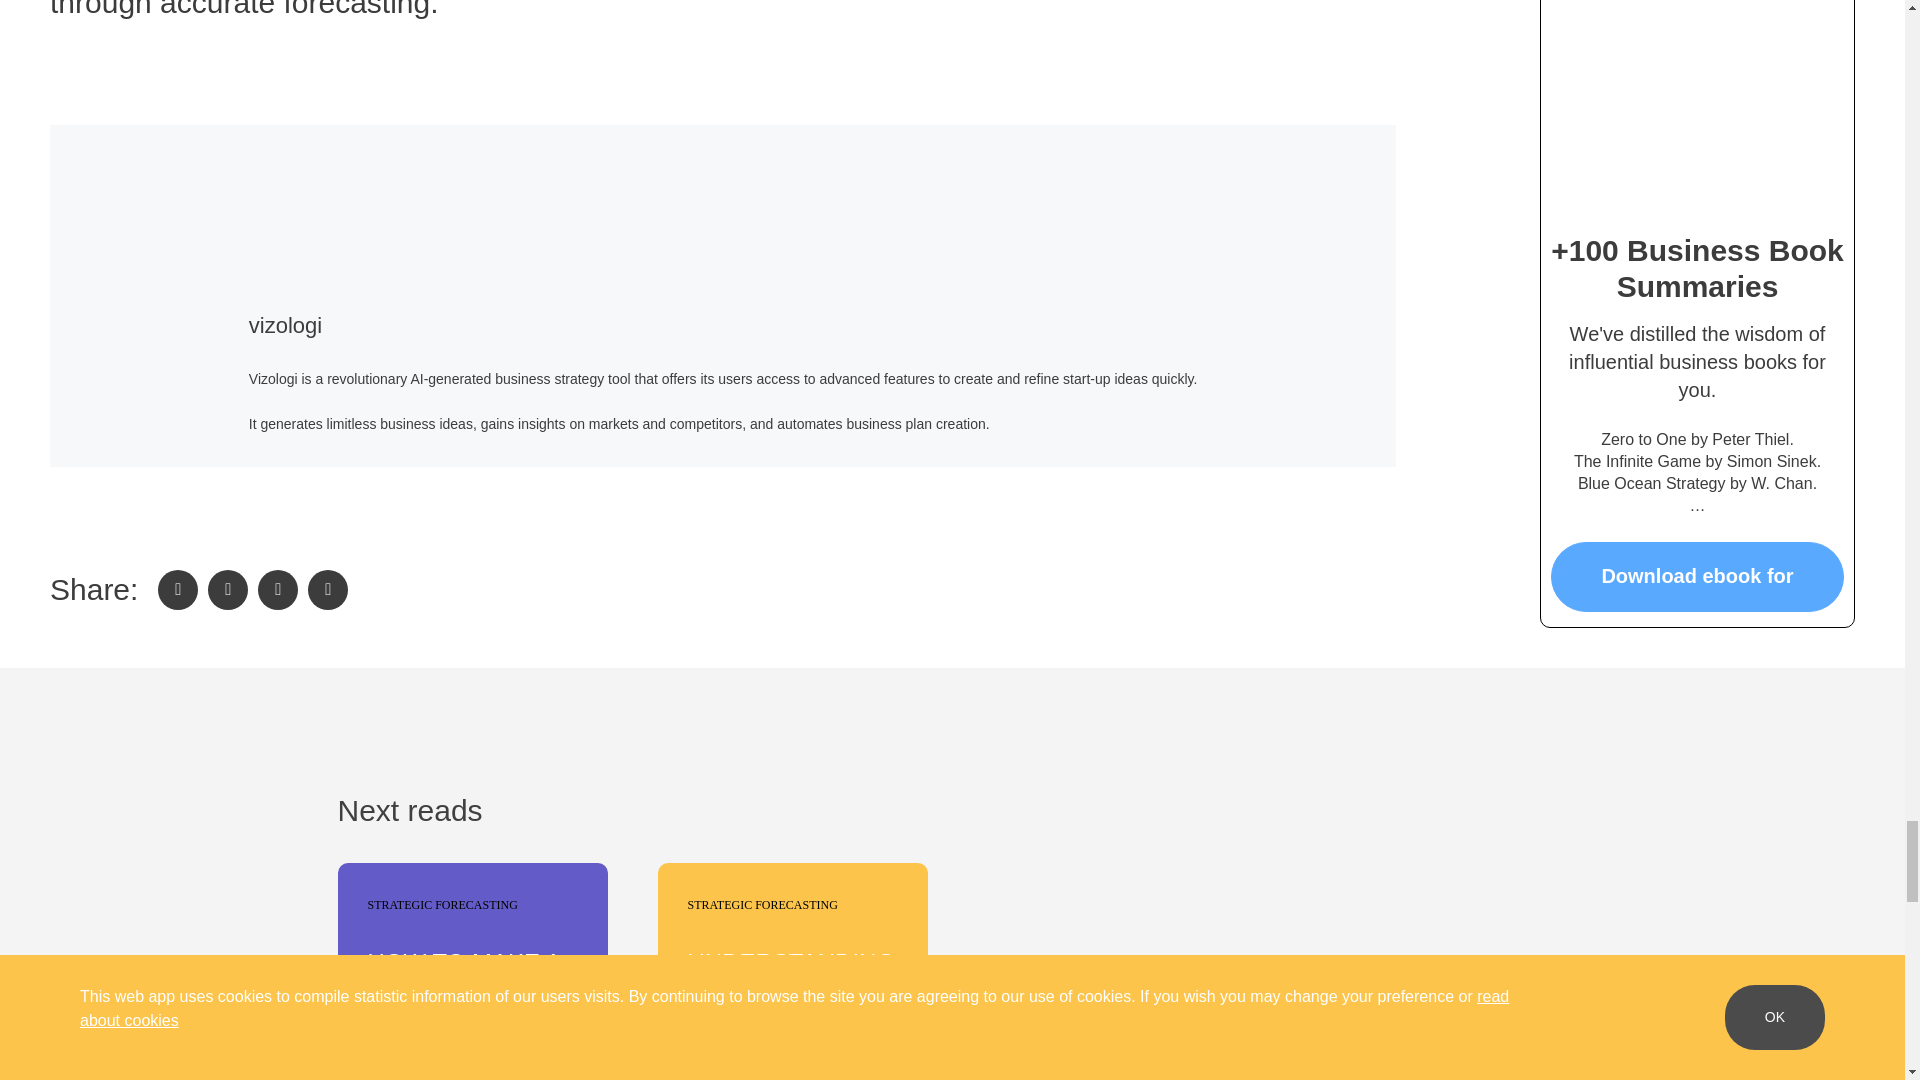 This screenshot has width=1920, height=1080. Describe the element at coordinates (227, 590) in the screenshot. I see `Twitter` at that location.